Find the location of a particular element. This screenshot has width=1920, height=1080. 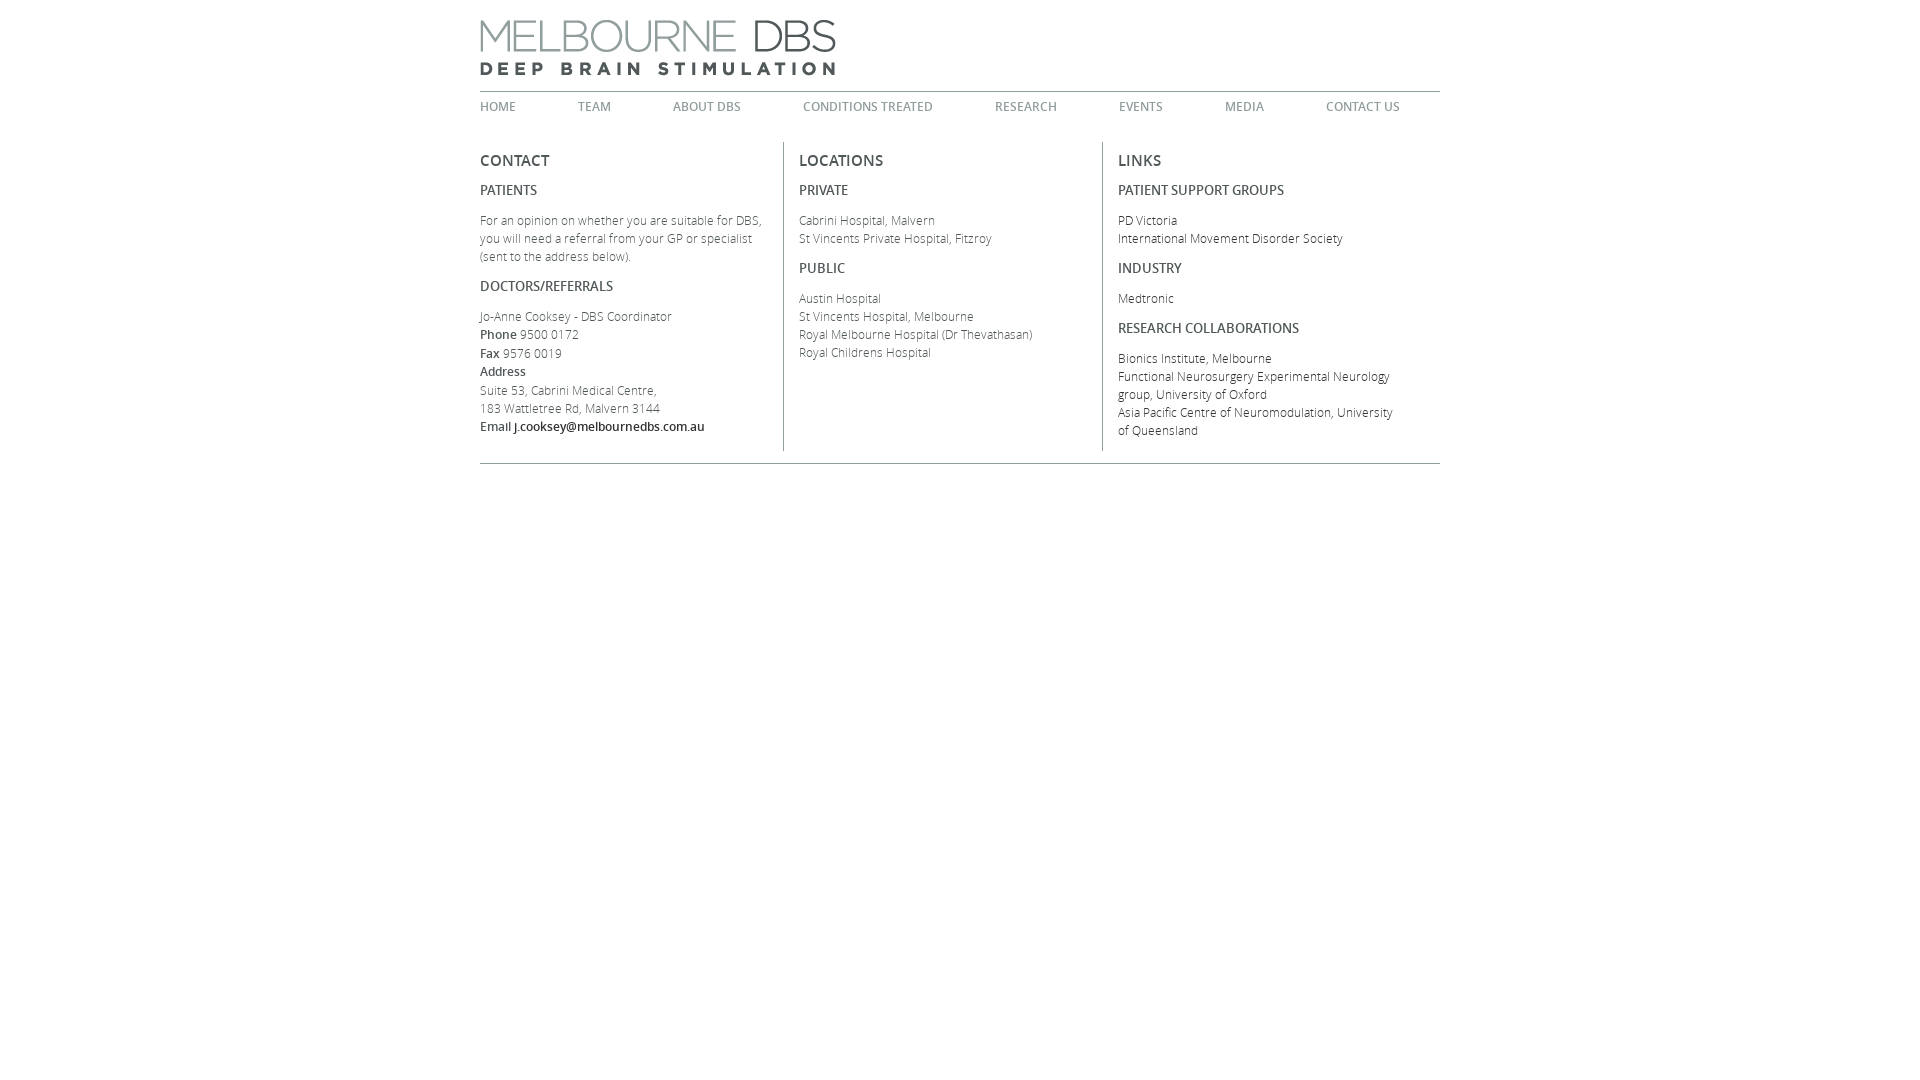

MEDIA is located at coordinates (1244, 107).